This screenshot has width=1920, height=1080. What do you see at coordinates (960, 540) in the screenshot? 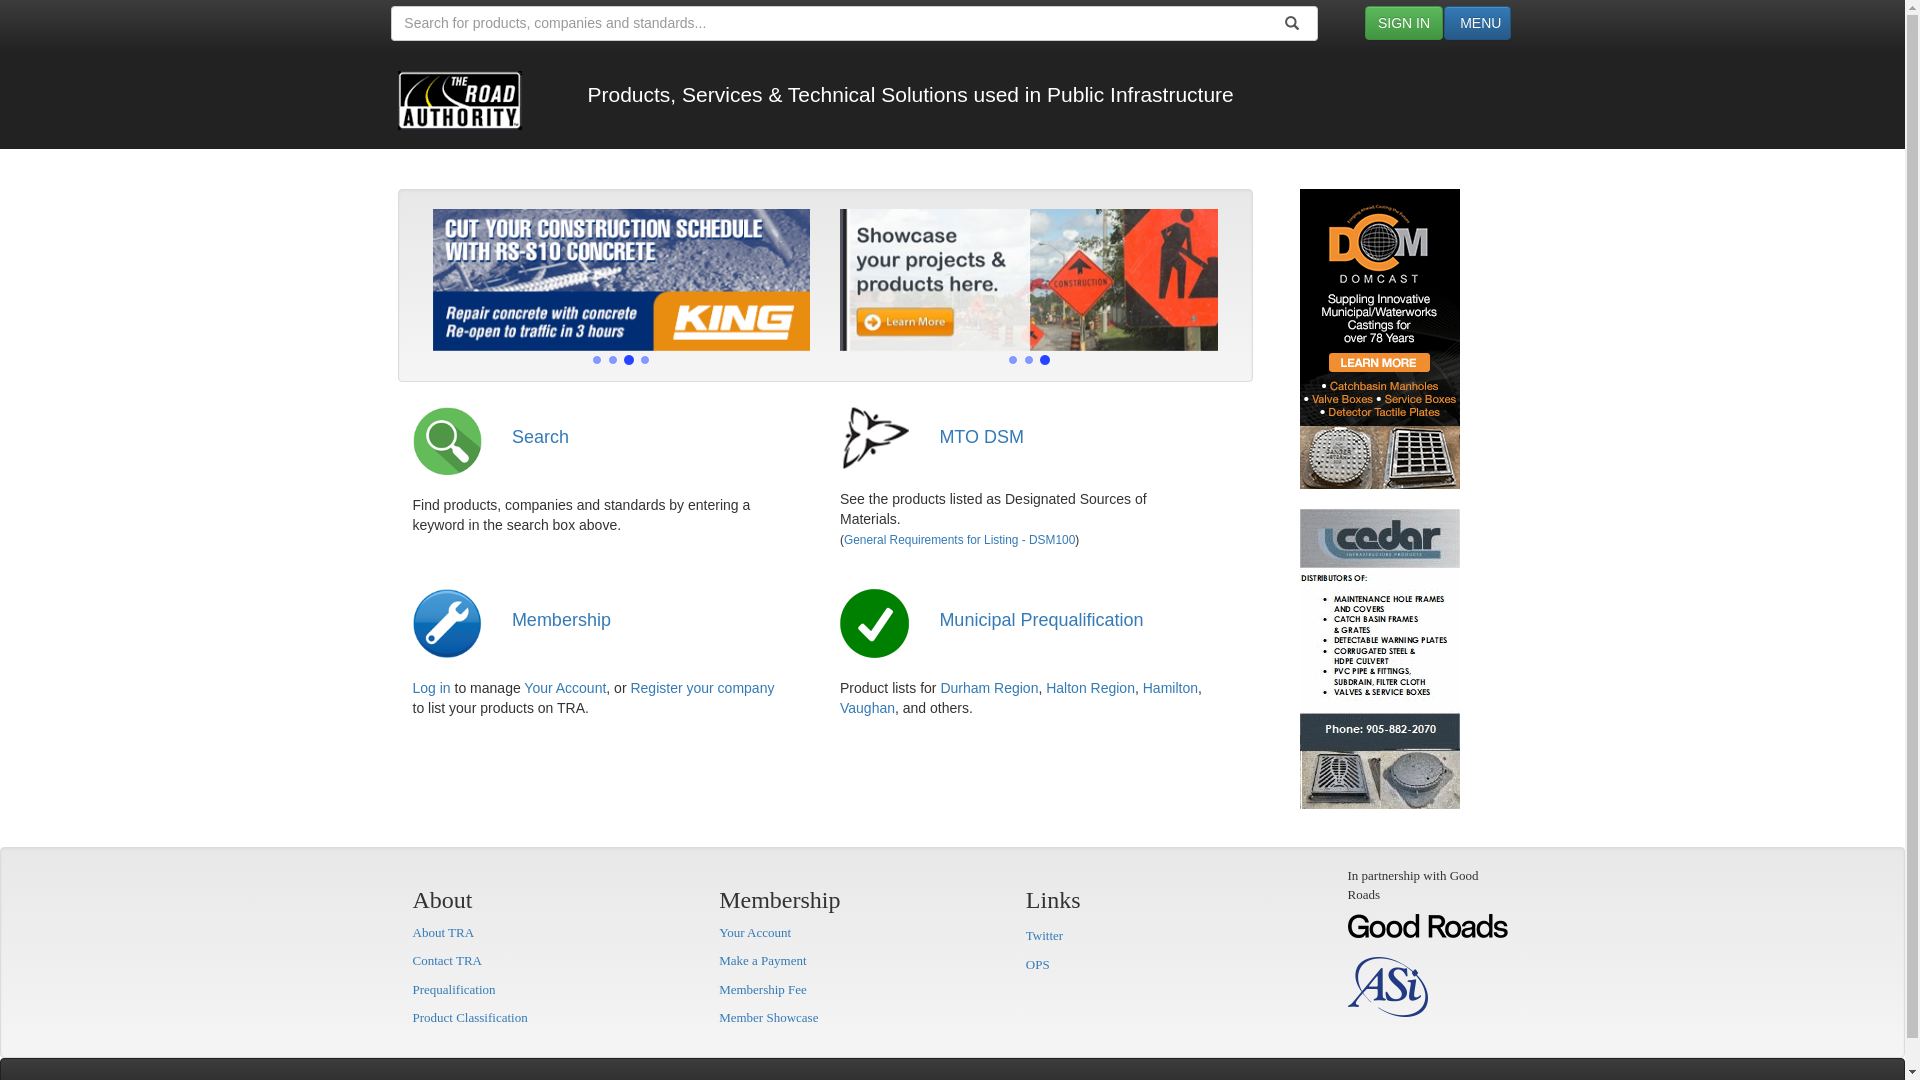
I see `General Requirements for Listing - DSM100` at bounding box center [960, 540].